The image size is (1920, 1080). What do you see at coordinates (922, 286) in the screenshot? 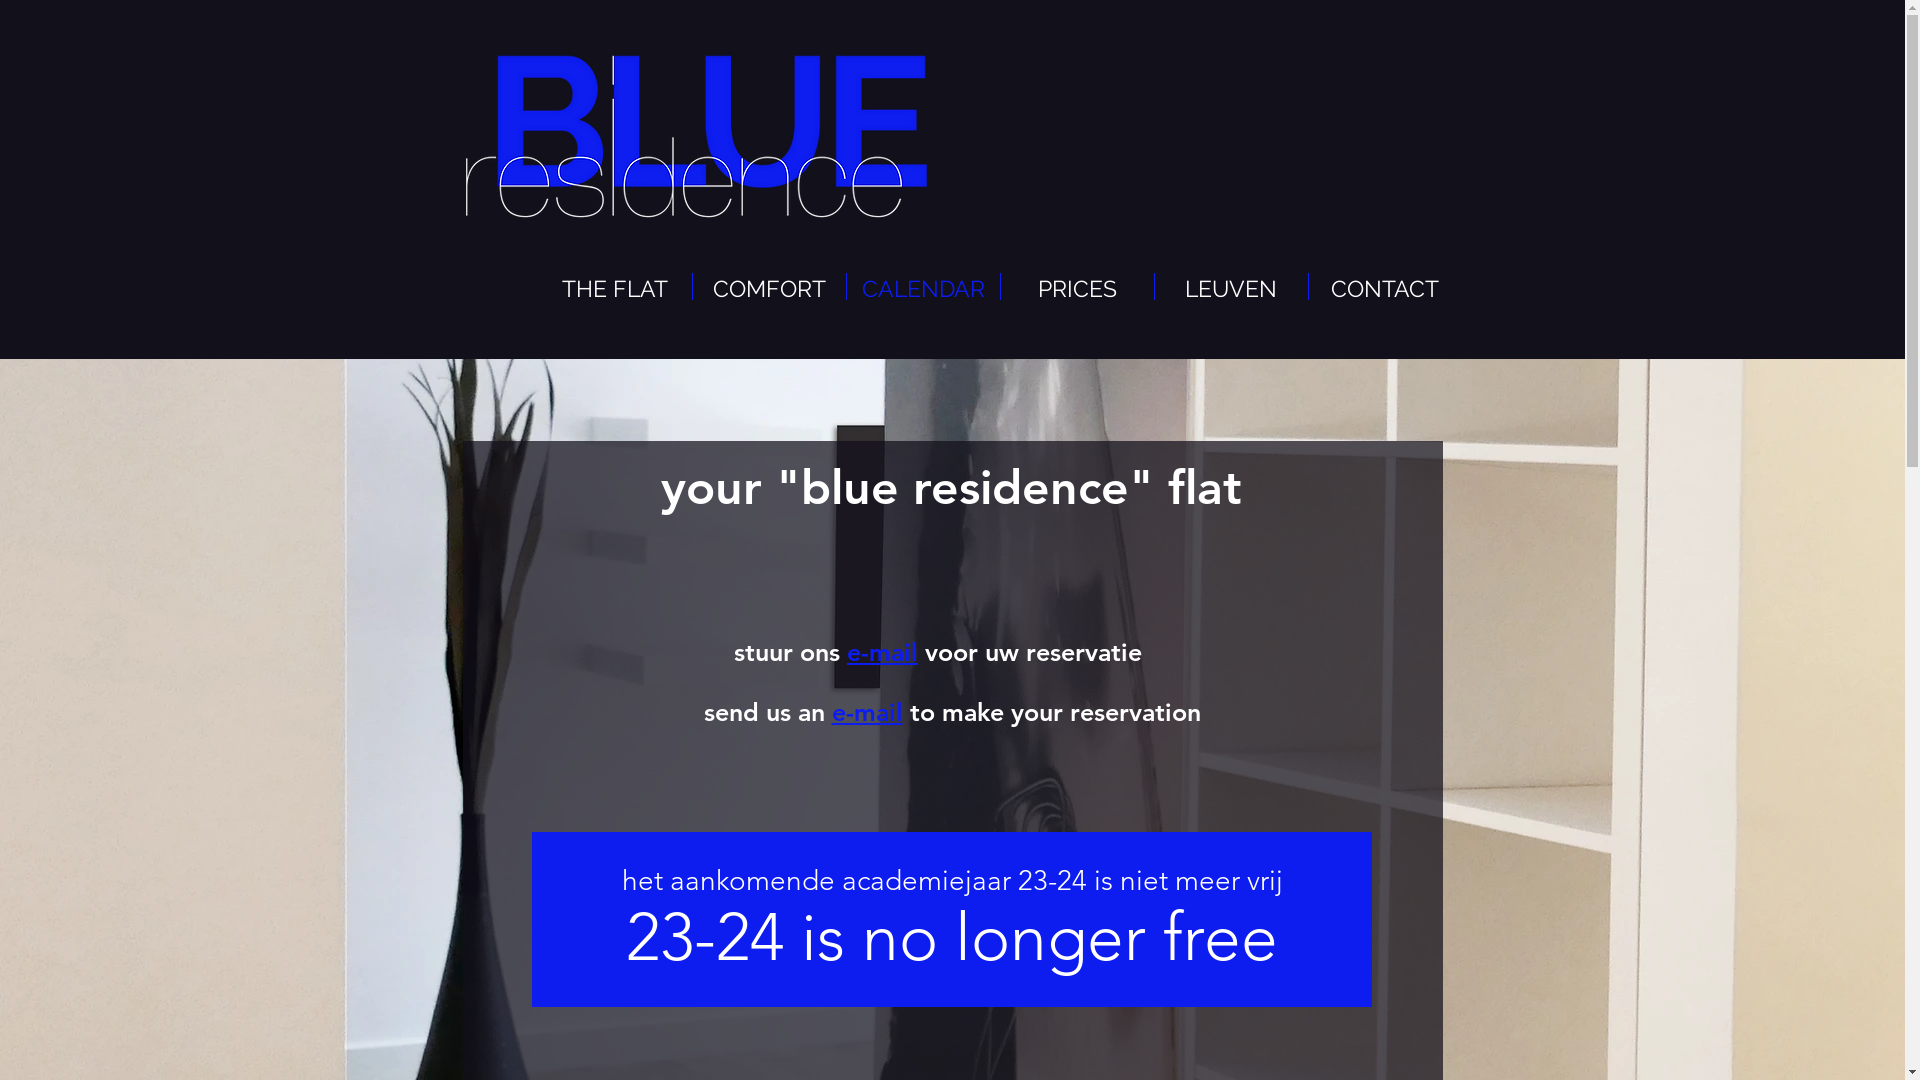
I see `CALENDAR` at bounding box center [922, 286].